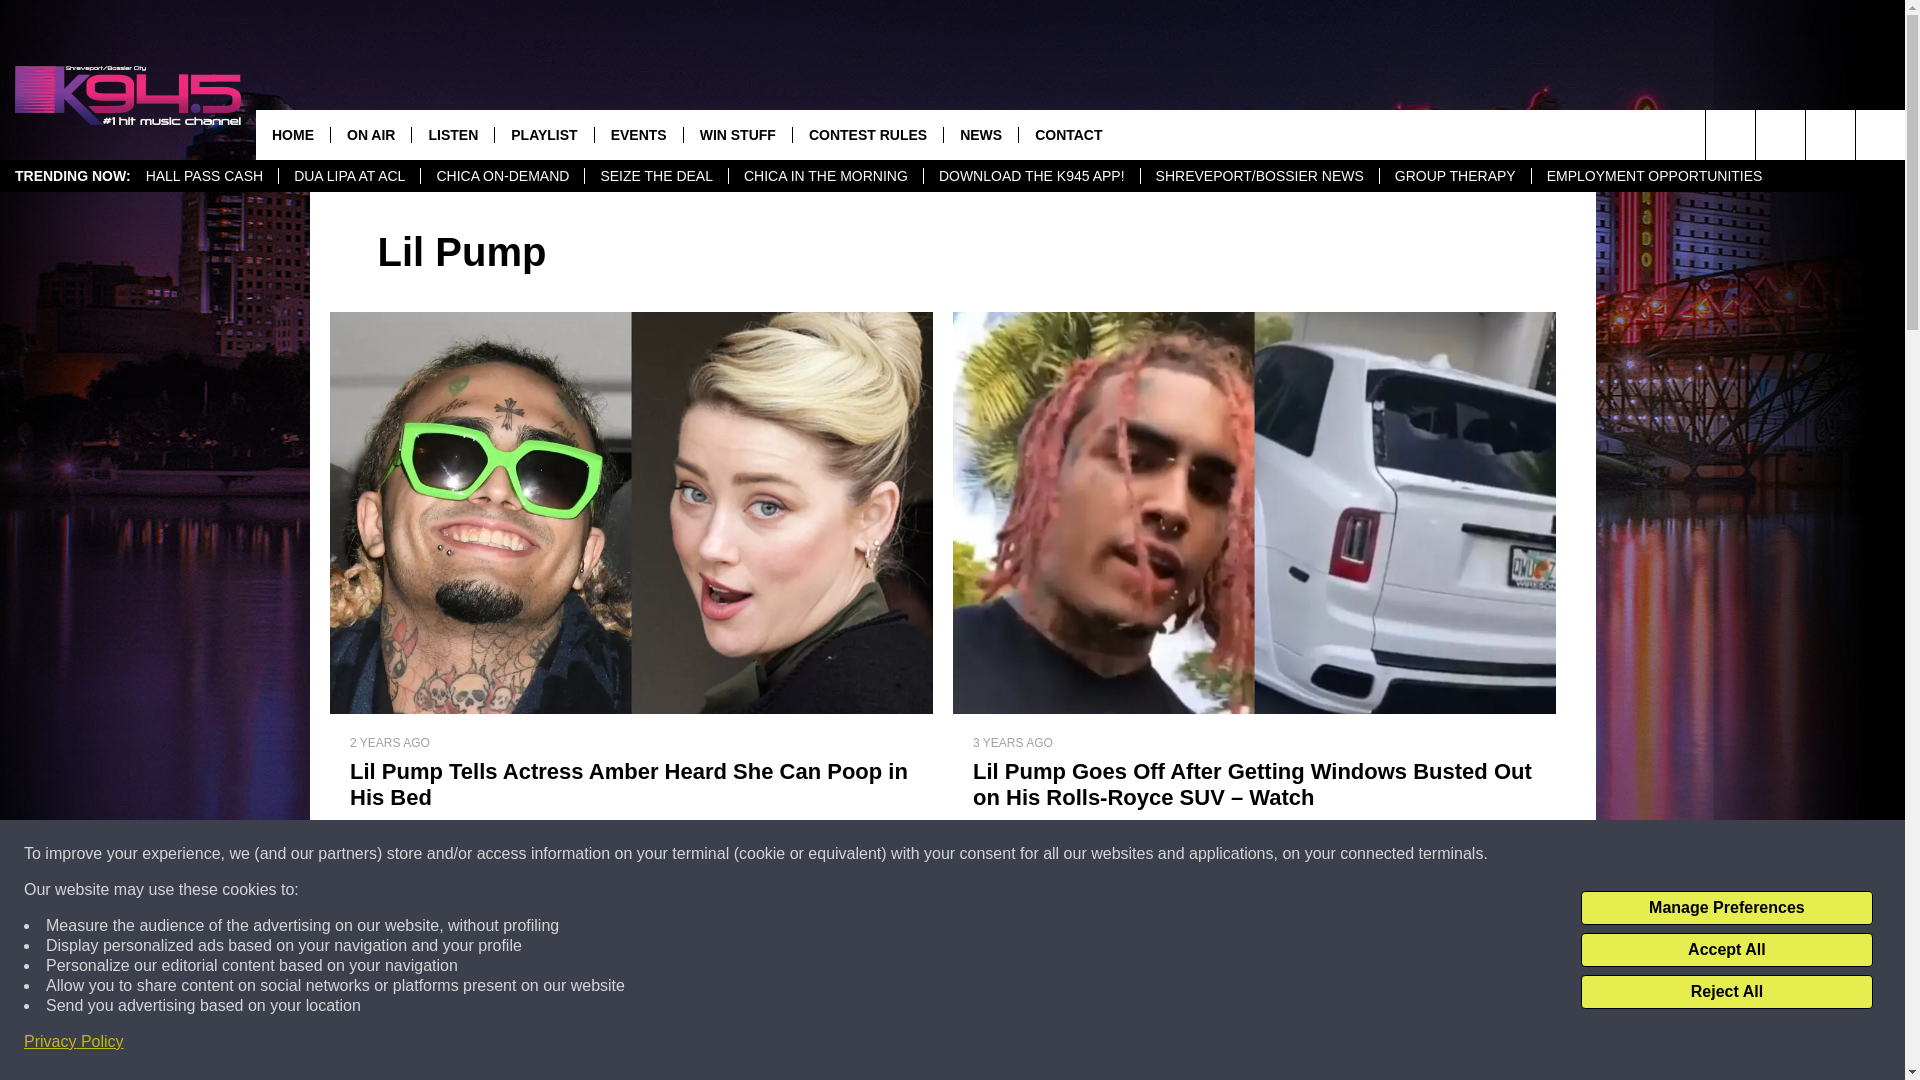  I want to click on DUA LIPA AT ACL, so click(349, 176).